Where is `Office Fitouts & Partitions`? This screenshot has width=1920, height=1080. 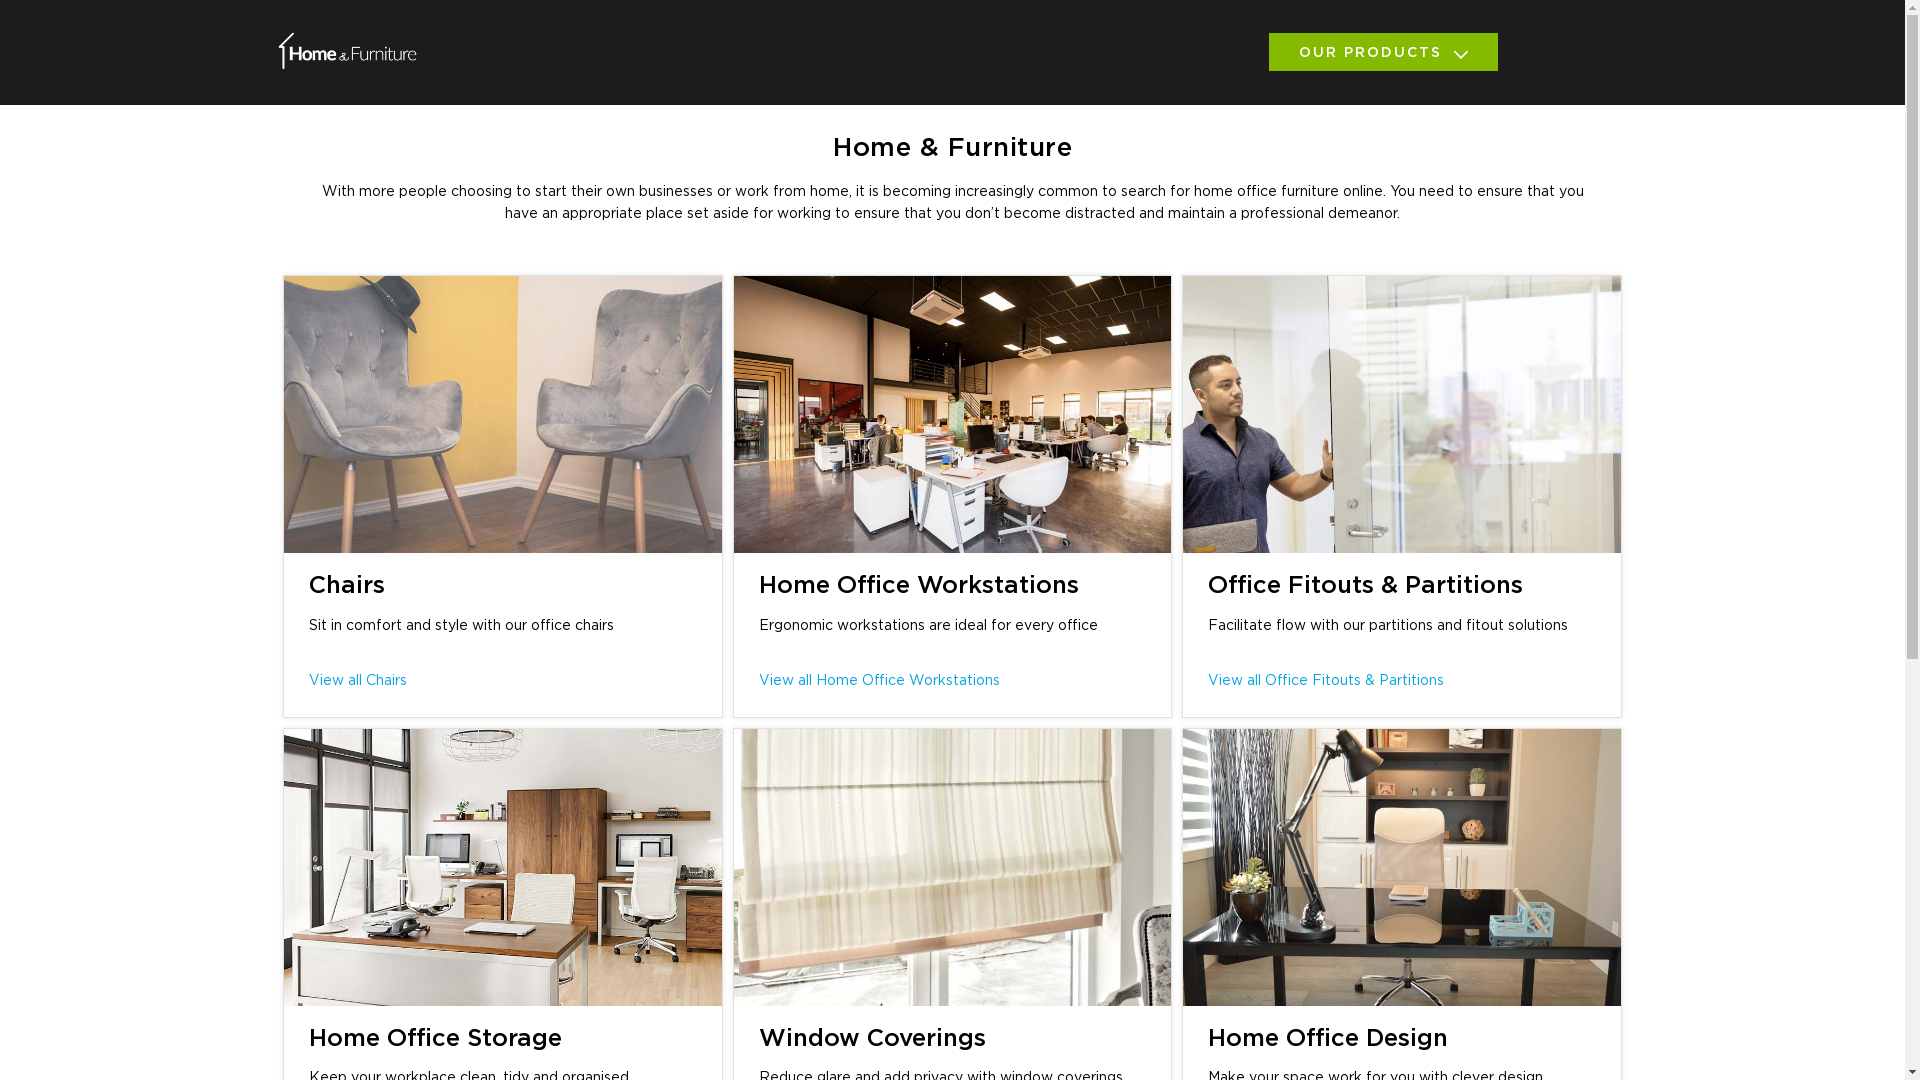 Office Fitouts & Partitions is located at coordinates (1366, 586).